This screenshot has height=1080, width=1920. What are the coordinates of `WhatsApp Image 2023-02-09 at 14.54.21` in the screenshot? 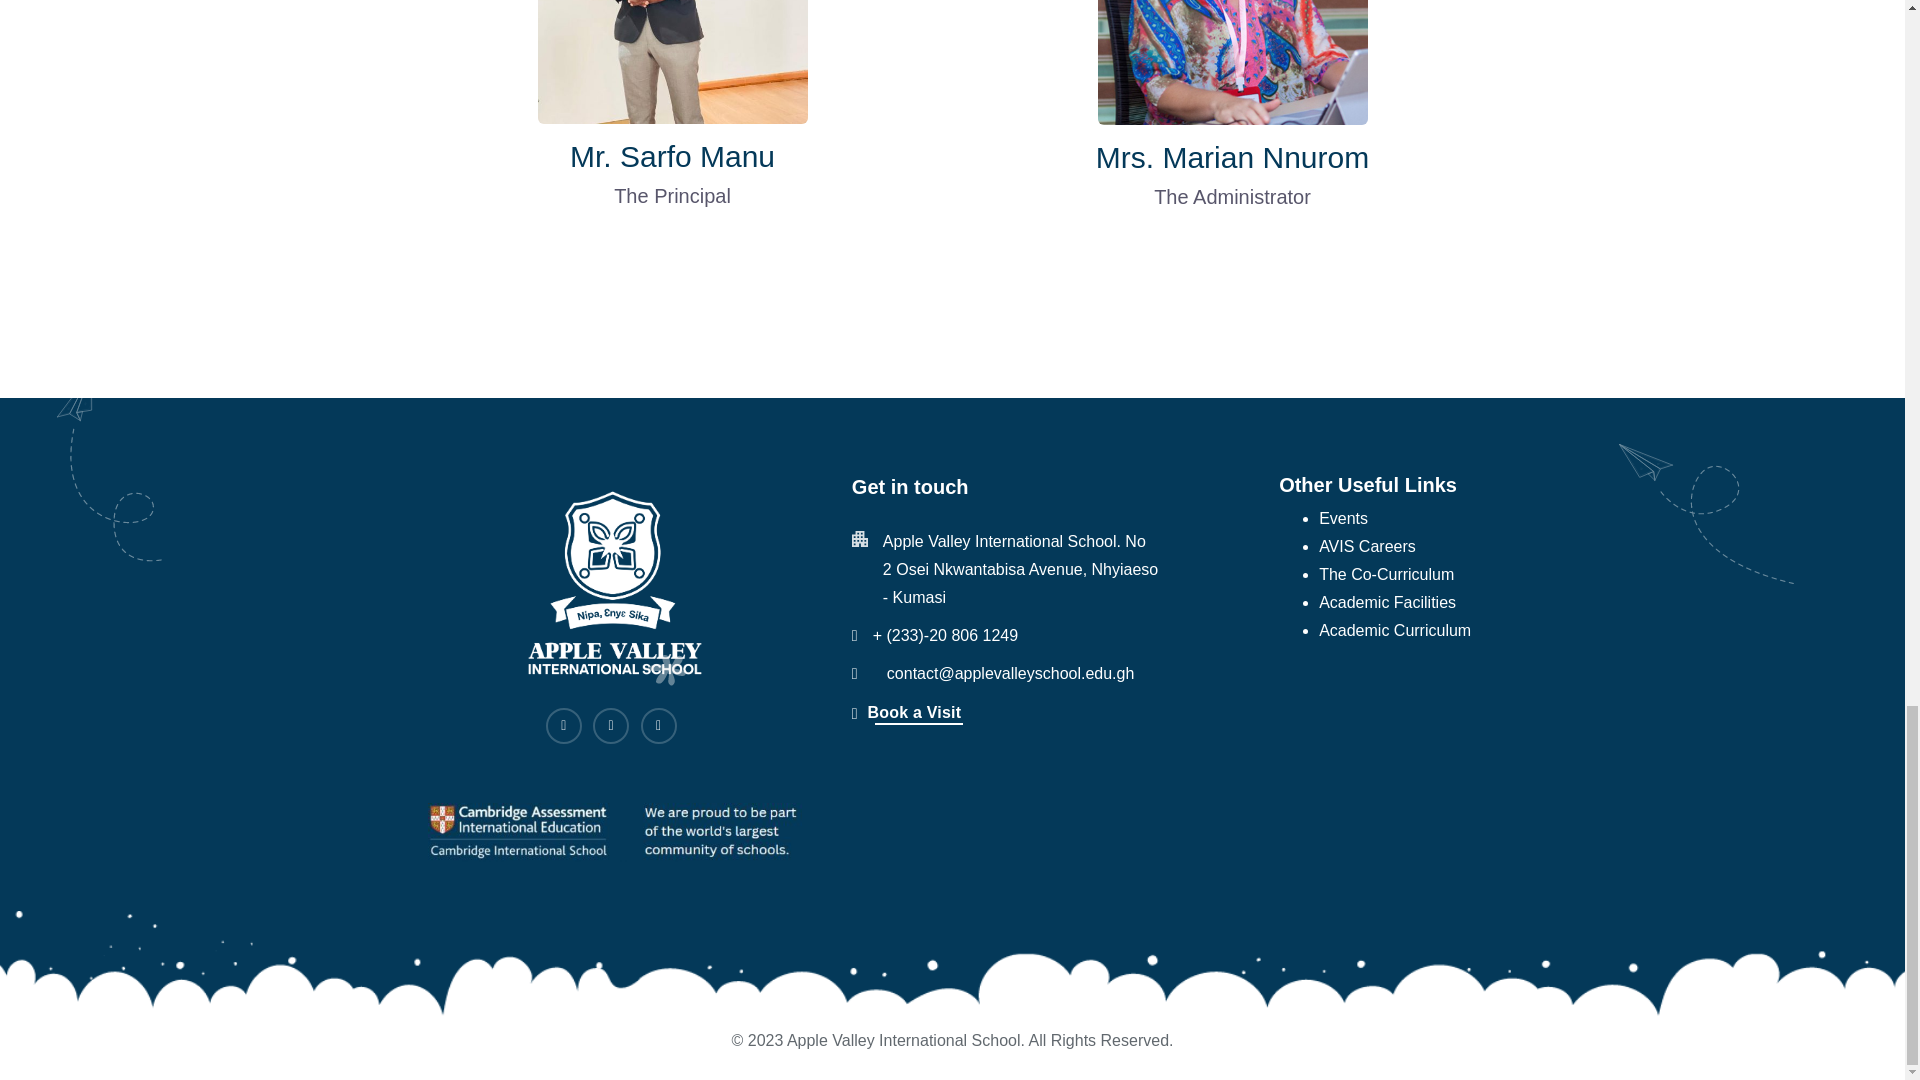 It's located at (672, 62).